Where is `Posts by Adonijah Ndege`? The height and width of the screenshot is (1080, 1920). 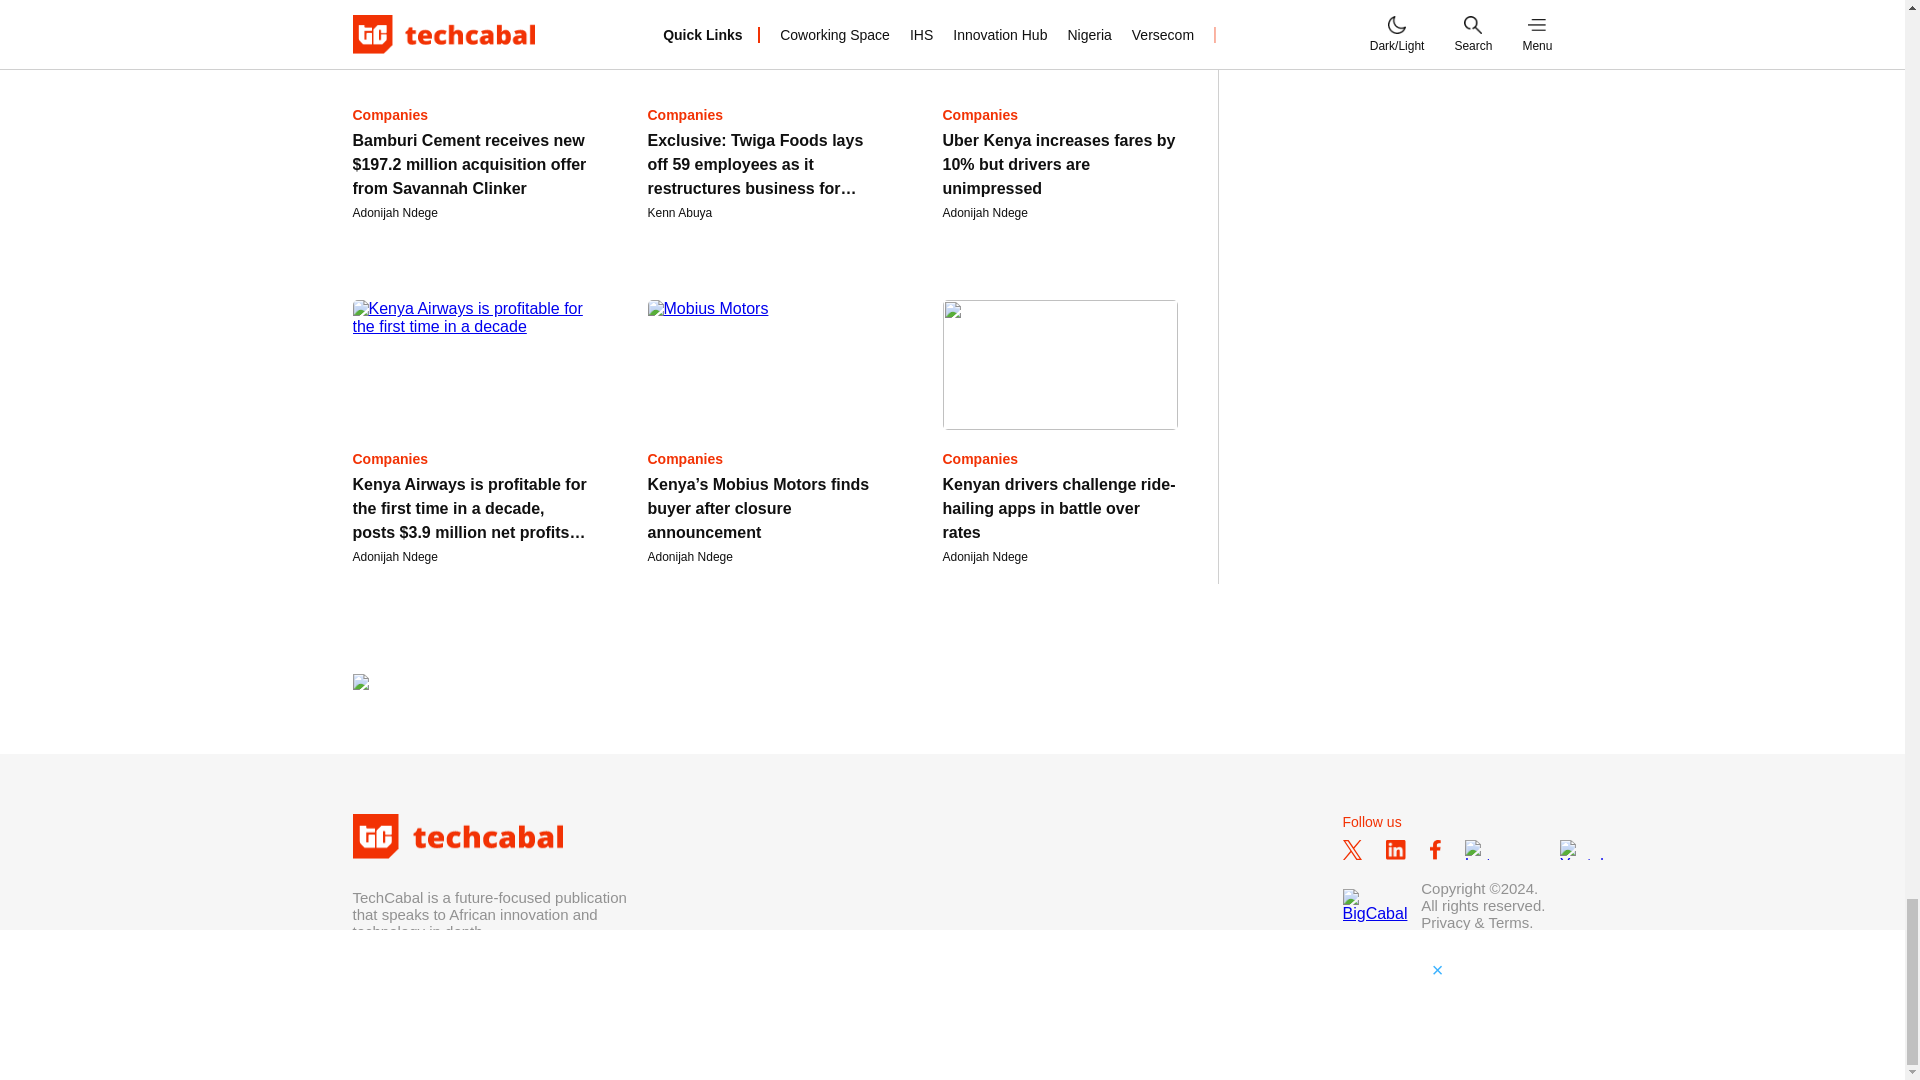
Posts by Adonijah Ndege is located at coordinates (394, 213).